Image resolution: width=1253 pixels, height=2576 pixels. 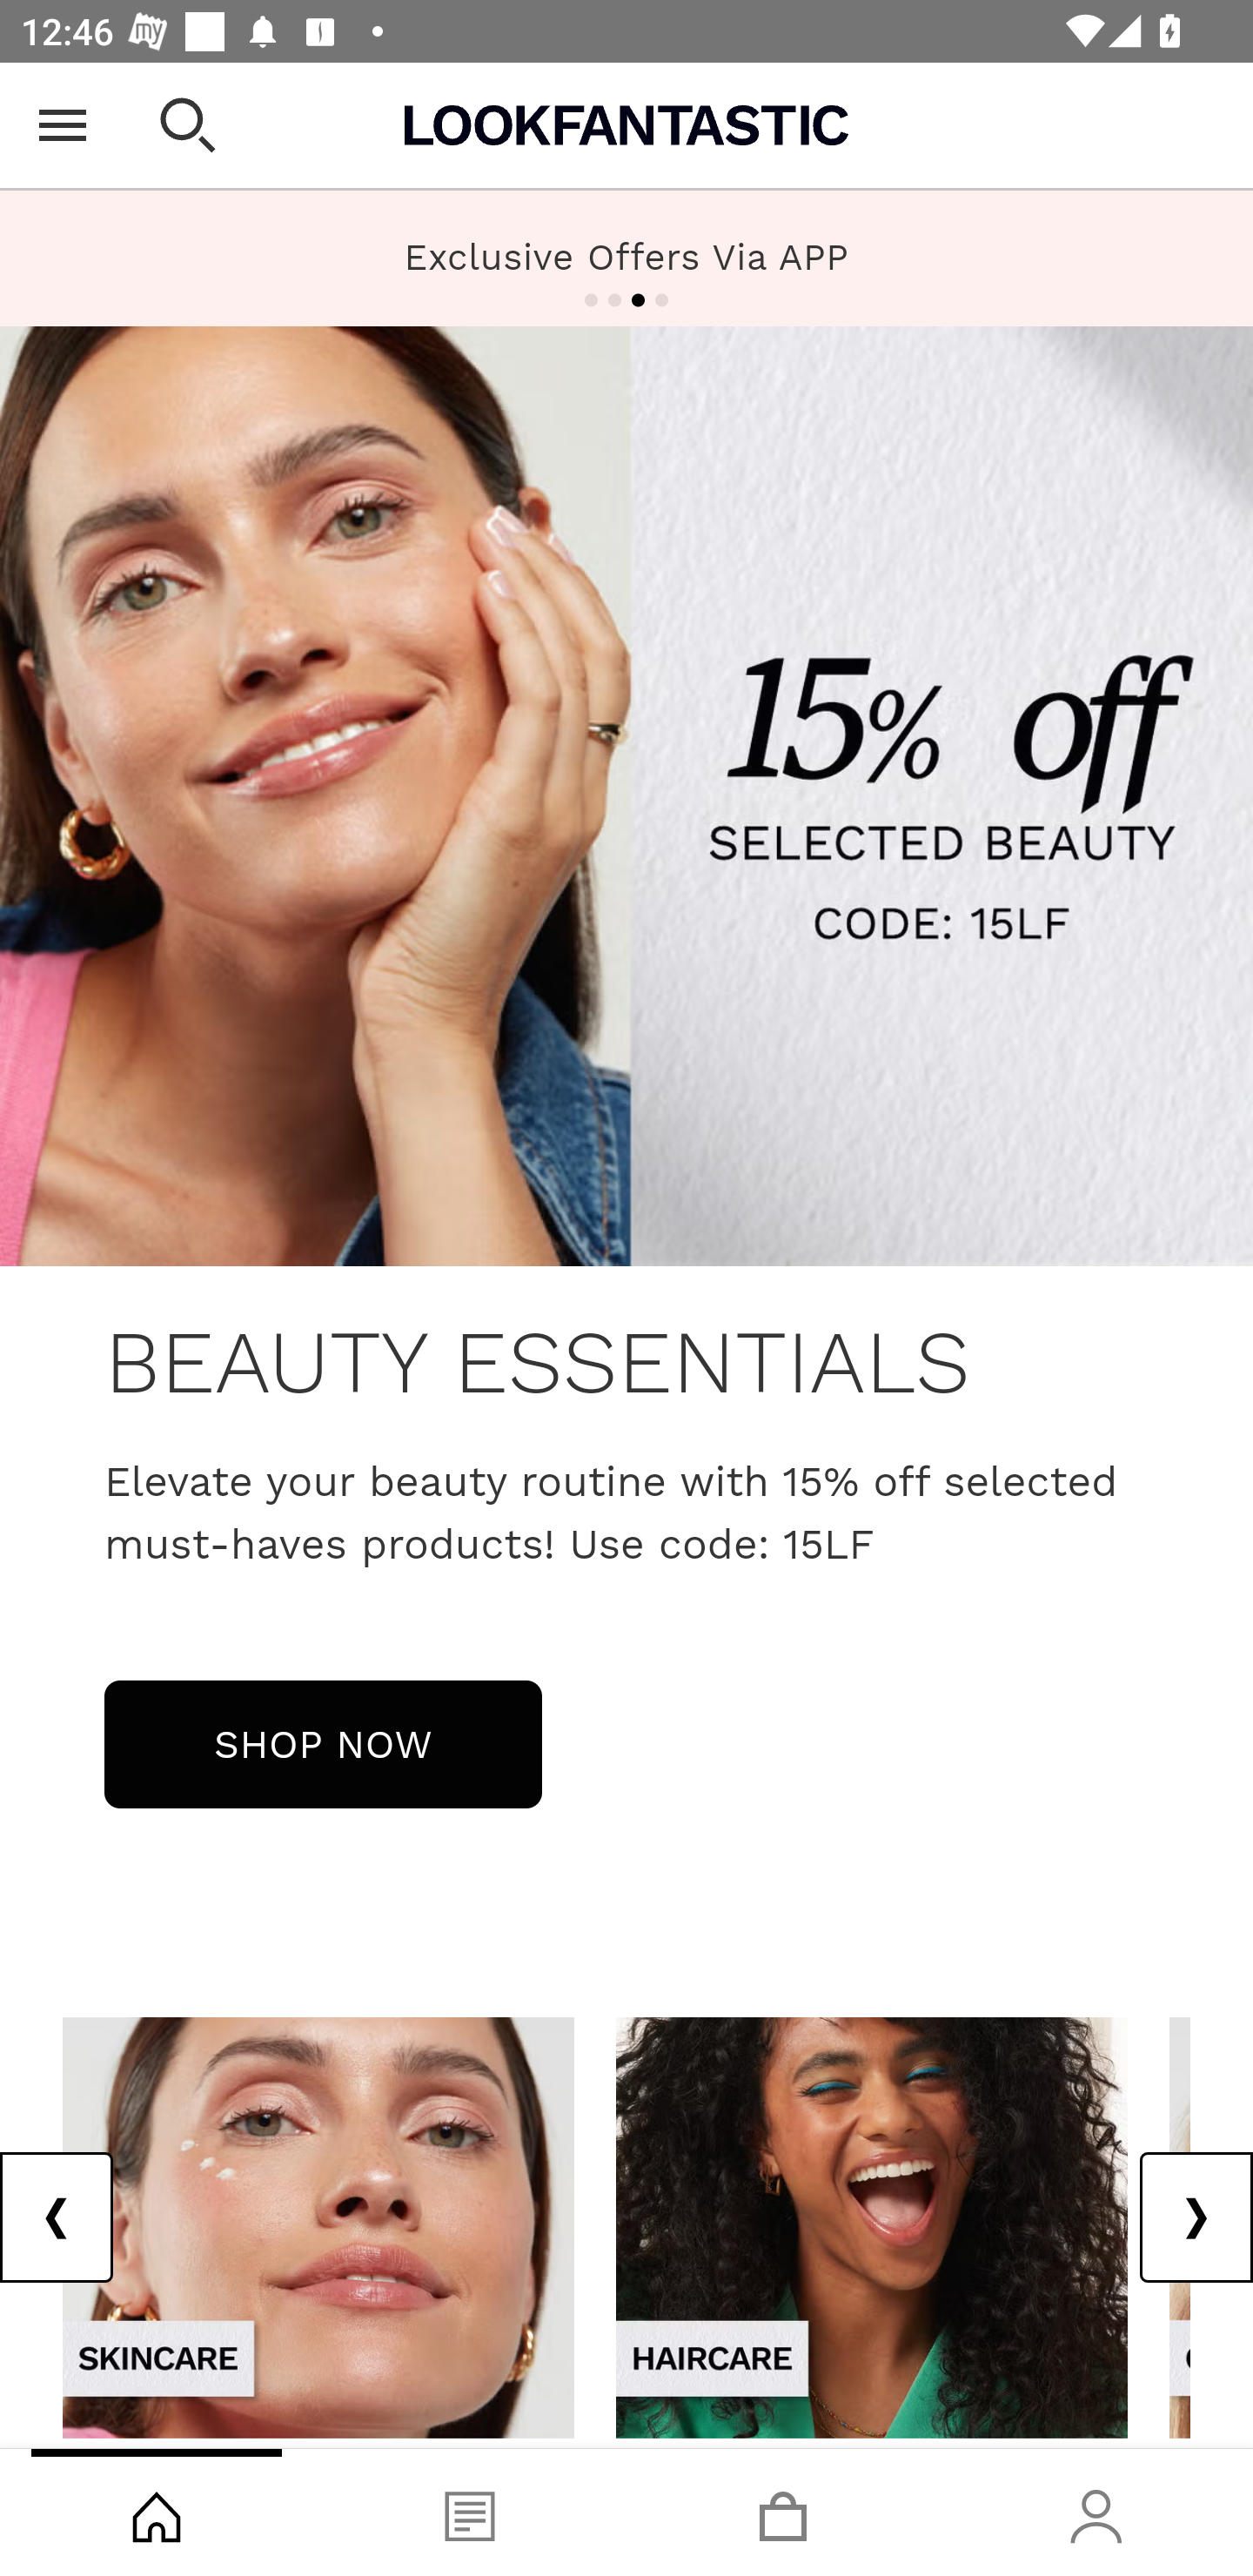 I want to click on view-all, so click(x=318, y=2226).